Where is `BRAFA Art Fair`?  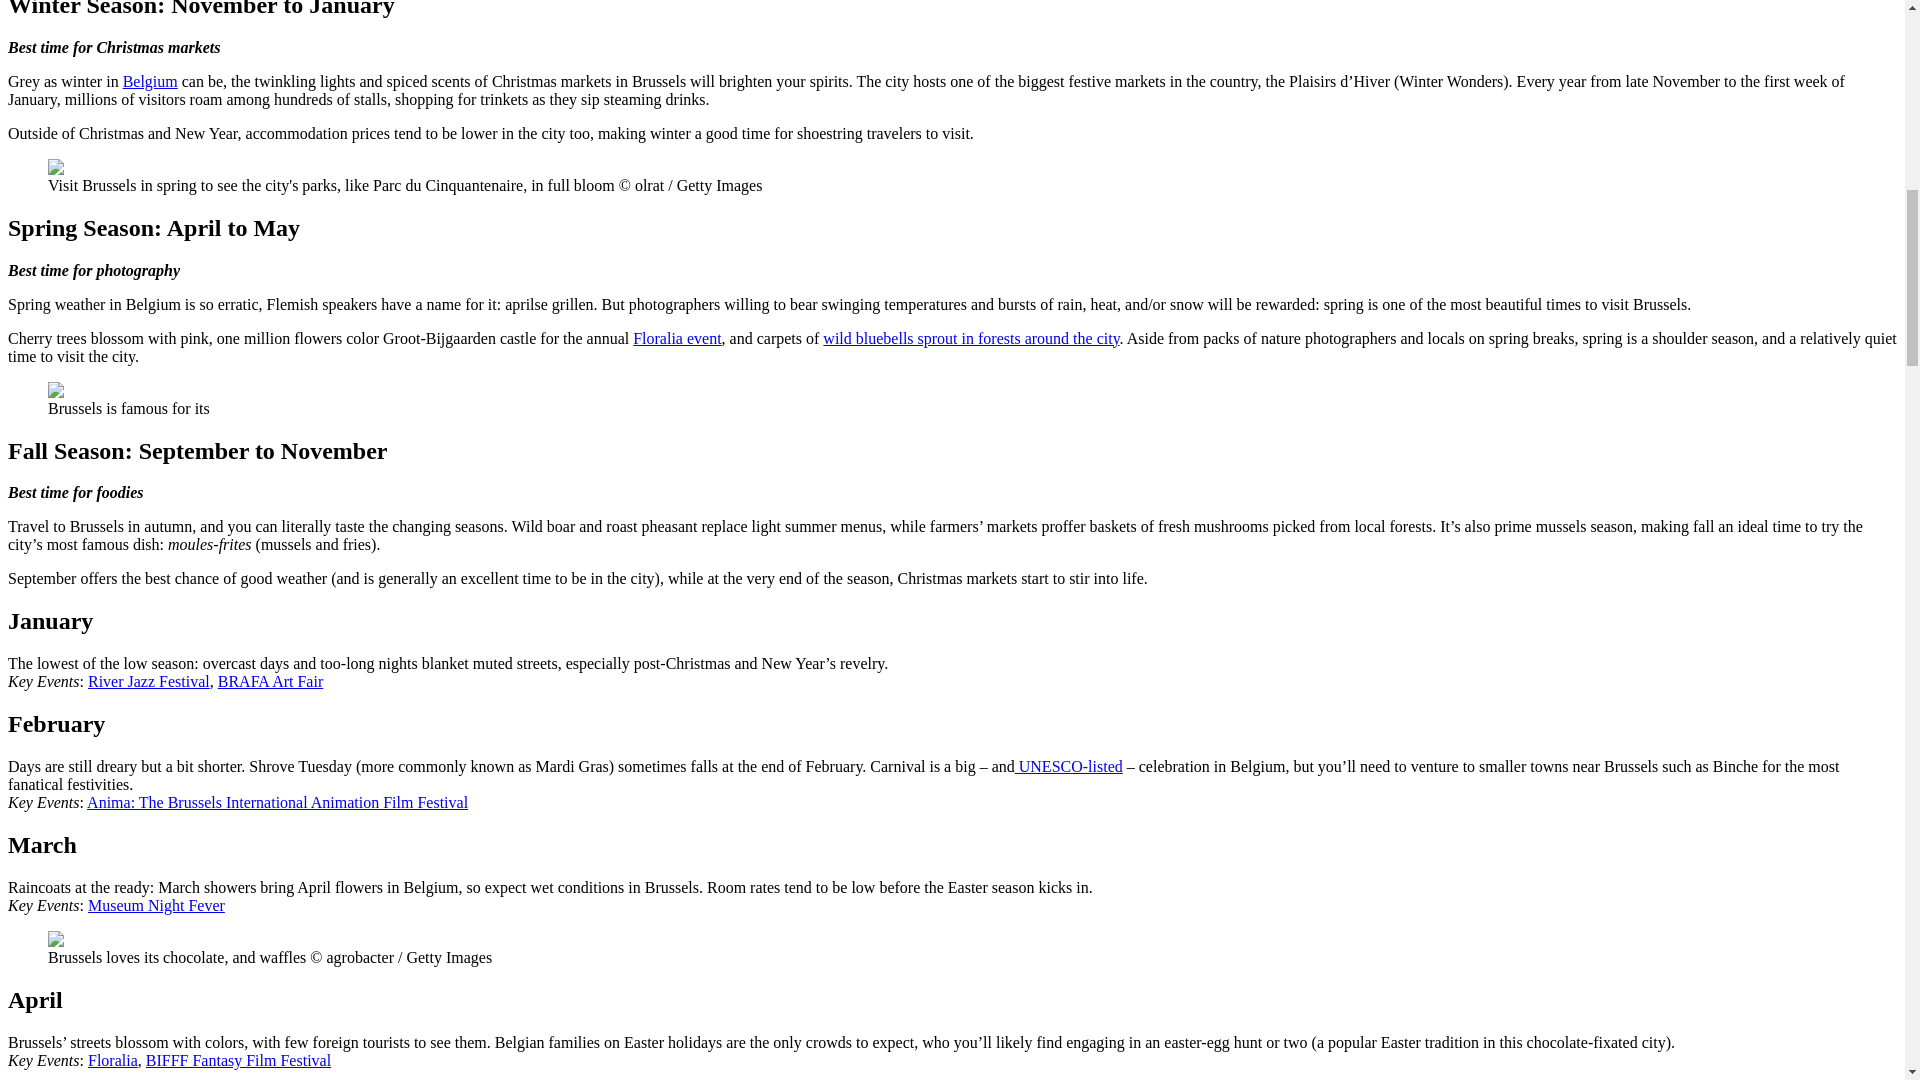
BRAFA Art Fair is located at coordinates (271, 681).